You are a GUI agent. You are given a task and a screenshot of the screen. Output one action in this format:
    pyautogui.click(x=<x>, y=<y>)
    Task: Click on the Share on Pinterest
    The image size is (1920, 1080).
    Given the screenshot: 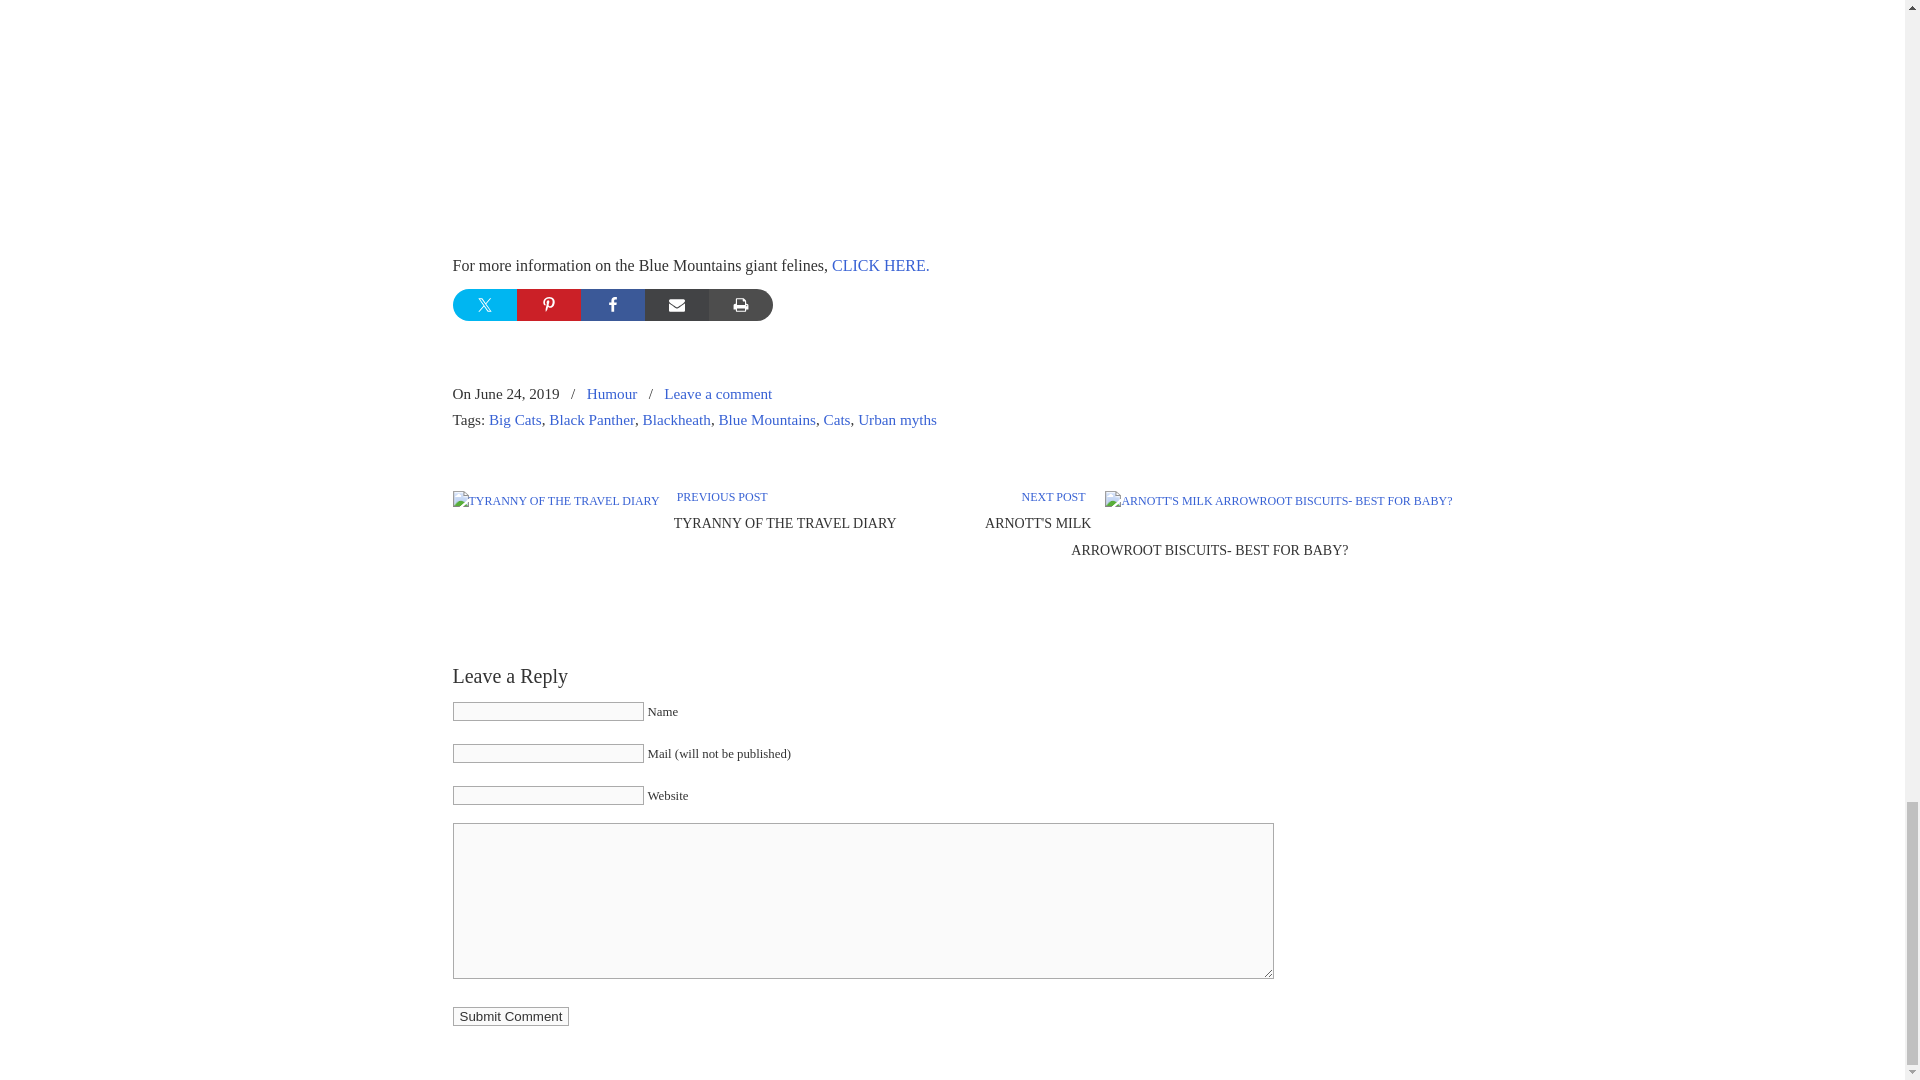 What is the action you would take?
    pyautogui.click(x=548, y=304)
    